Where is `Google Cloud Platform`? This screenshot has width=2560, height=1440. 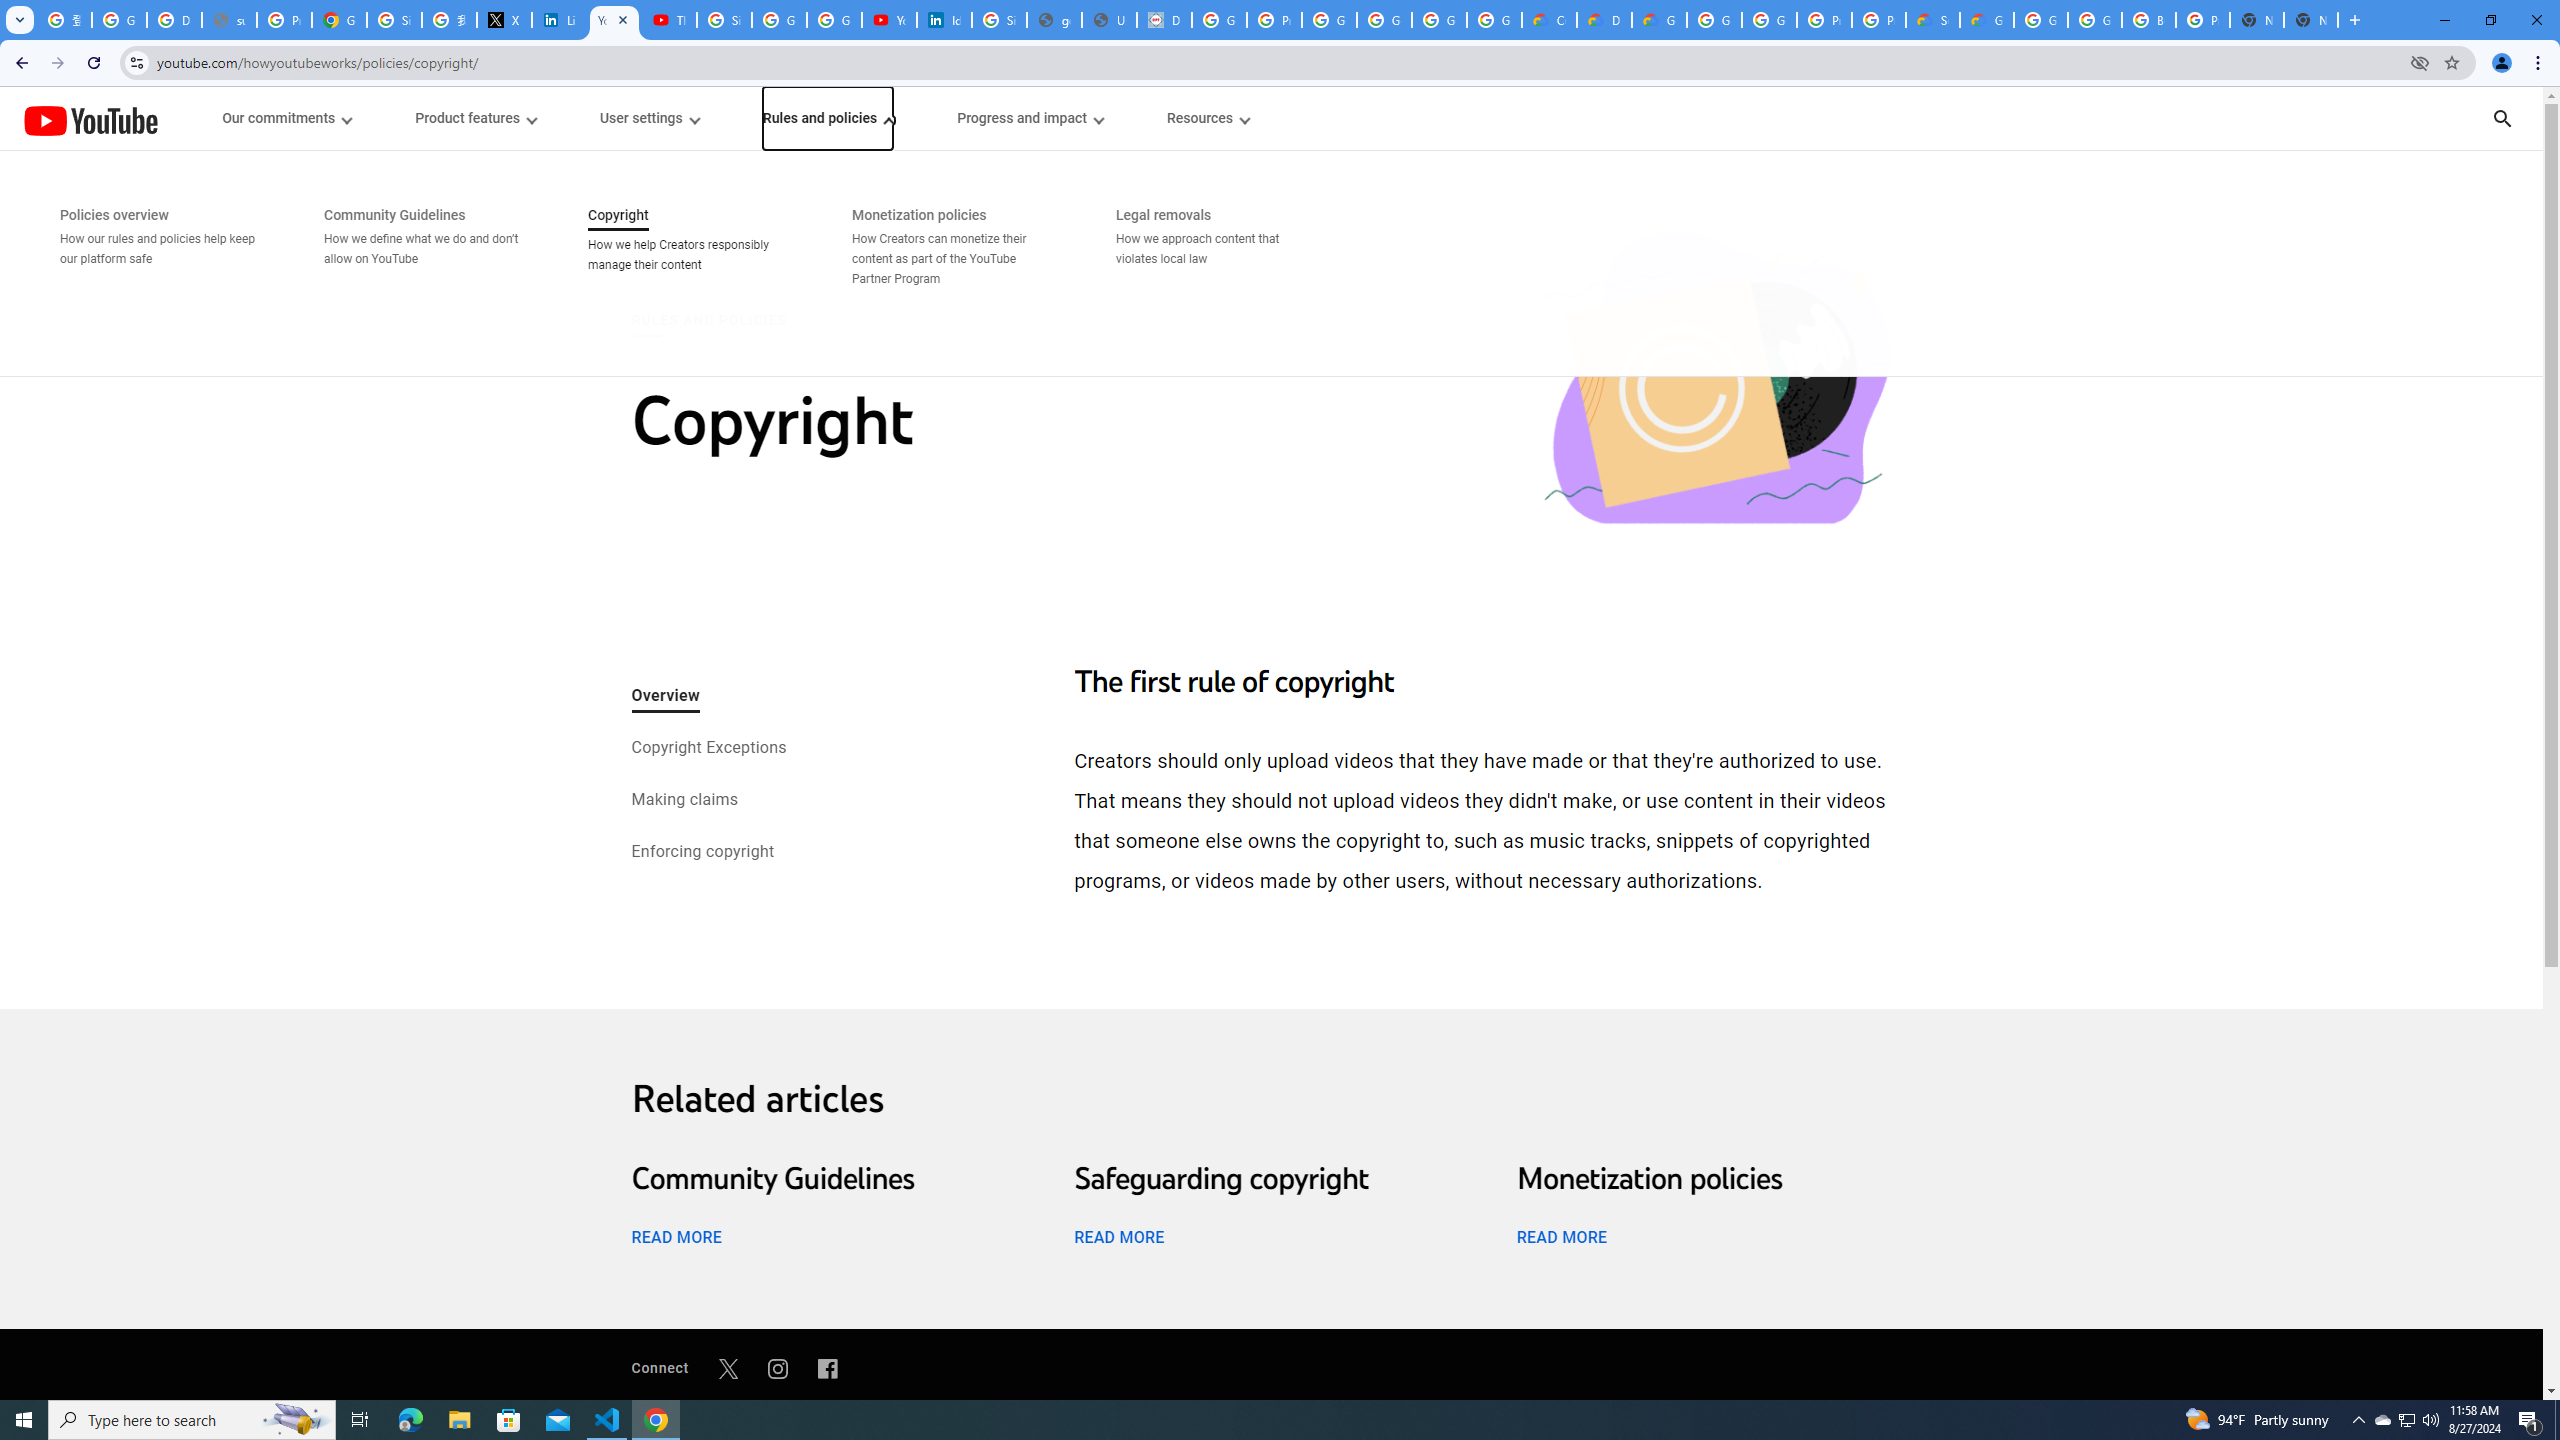
Google Cloud Platform is located at coordinates (1768, 20).